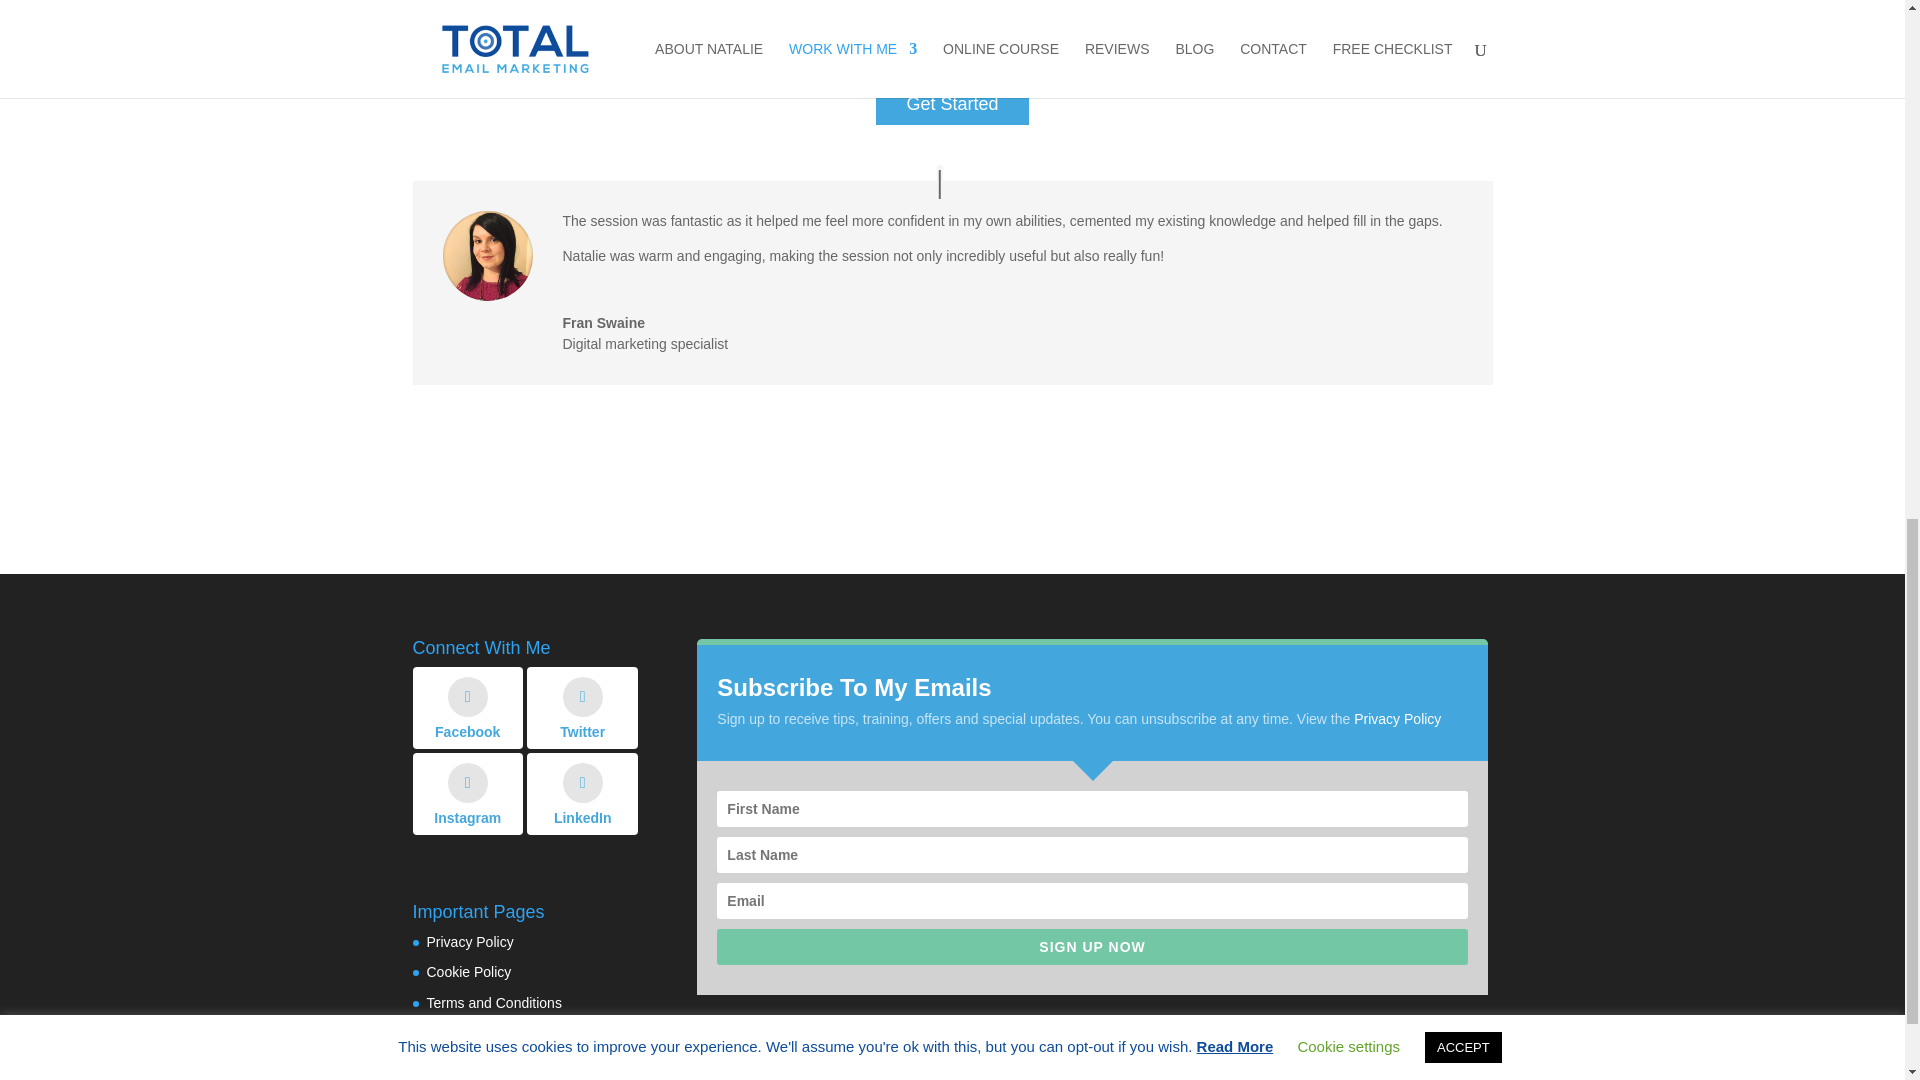 The width and height of the screenshot is (1920, 1080). I want to click on Cookie Policy, so click(468, 972).